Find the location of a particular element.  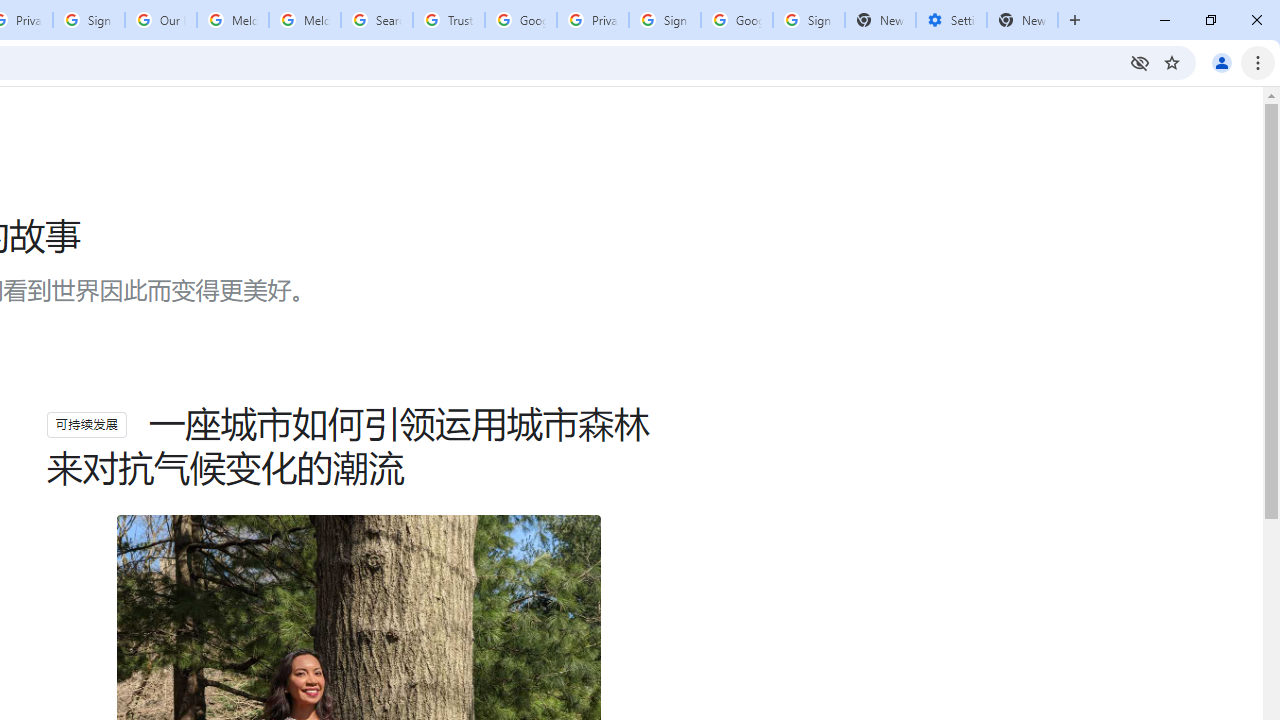

Sign in - Google Accounts is located at coordinates (664, 20).